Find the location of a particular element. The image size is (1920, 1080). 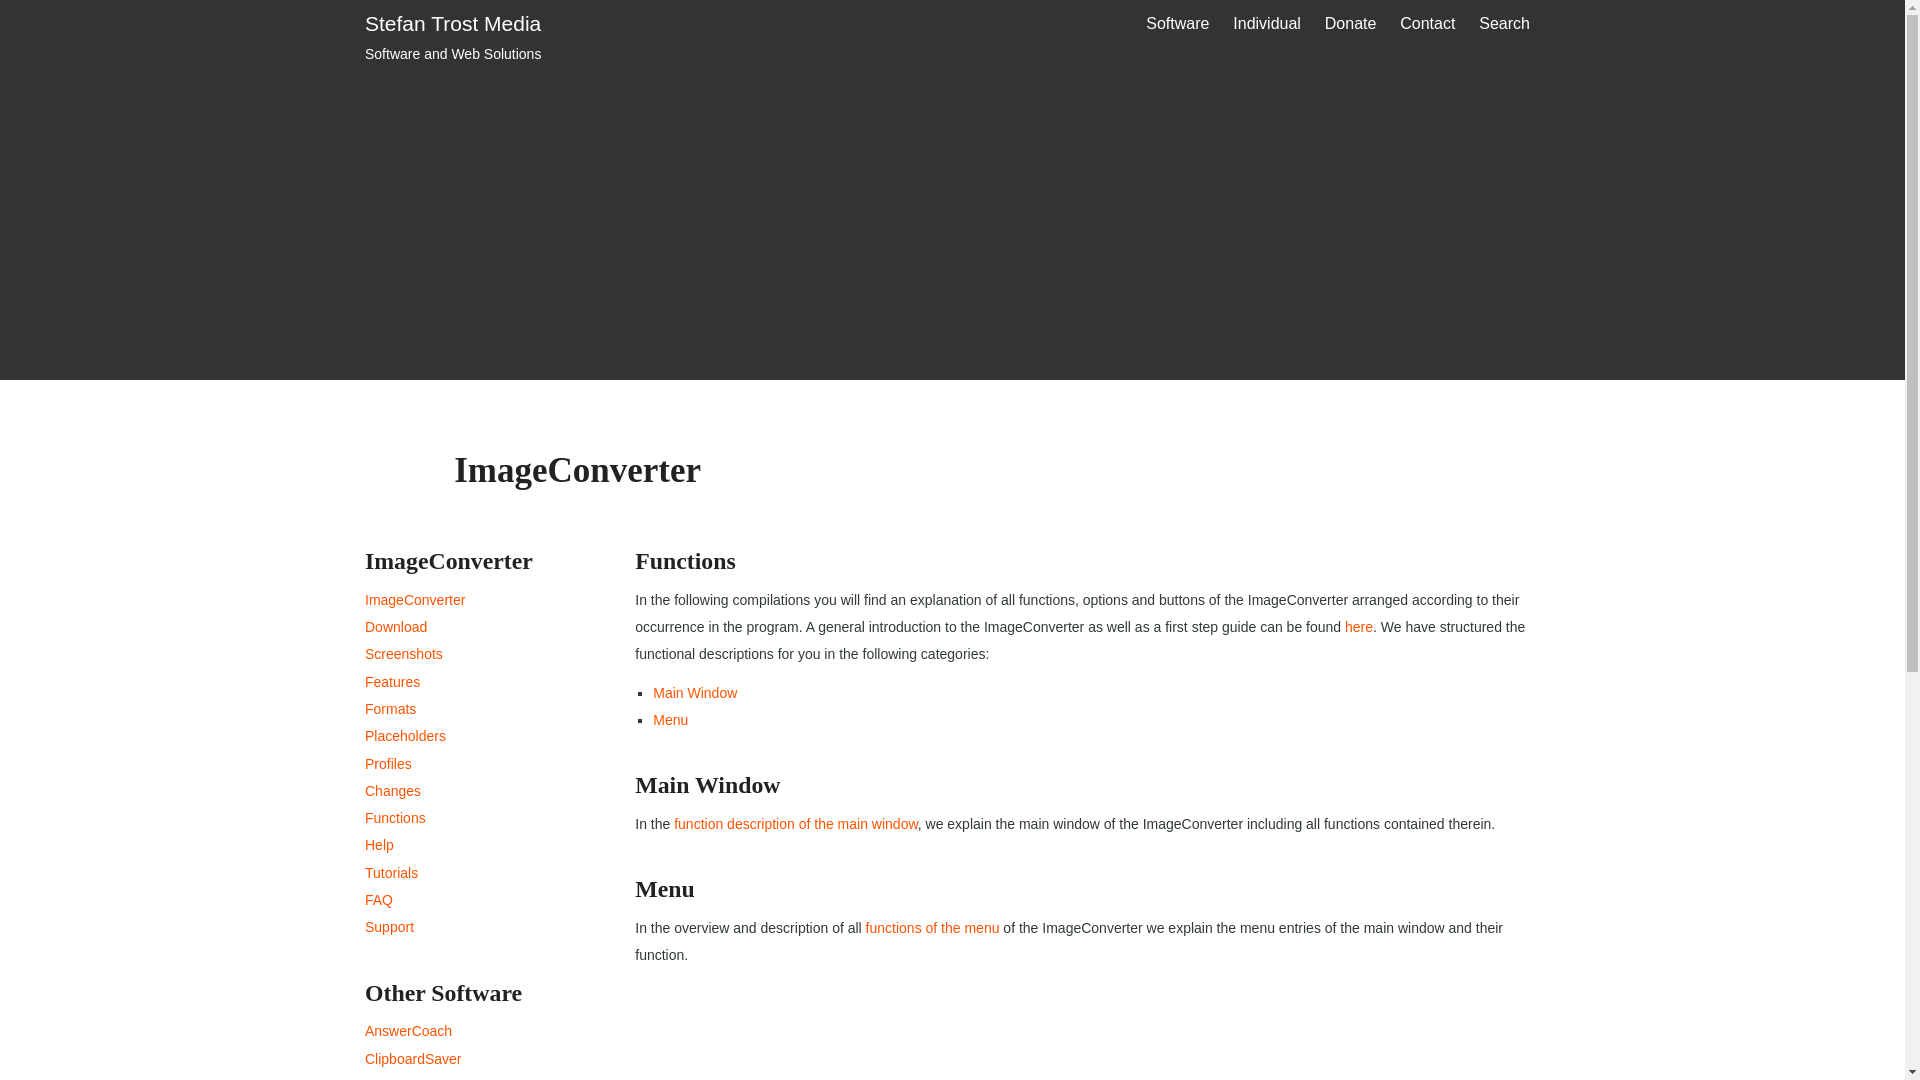

Placeholders is located at coordinates (1350, 24).